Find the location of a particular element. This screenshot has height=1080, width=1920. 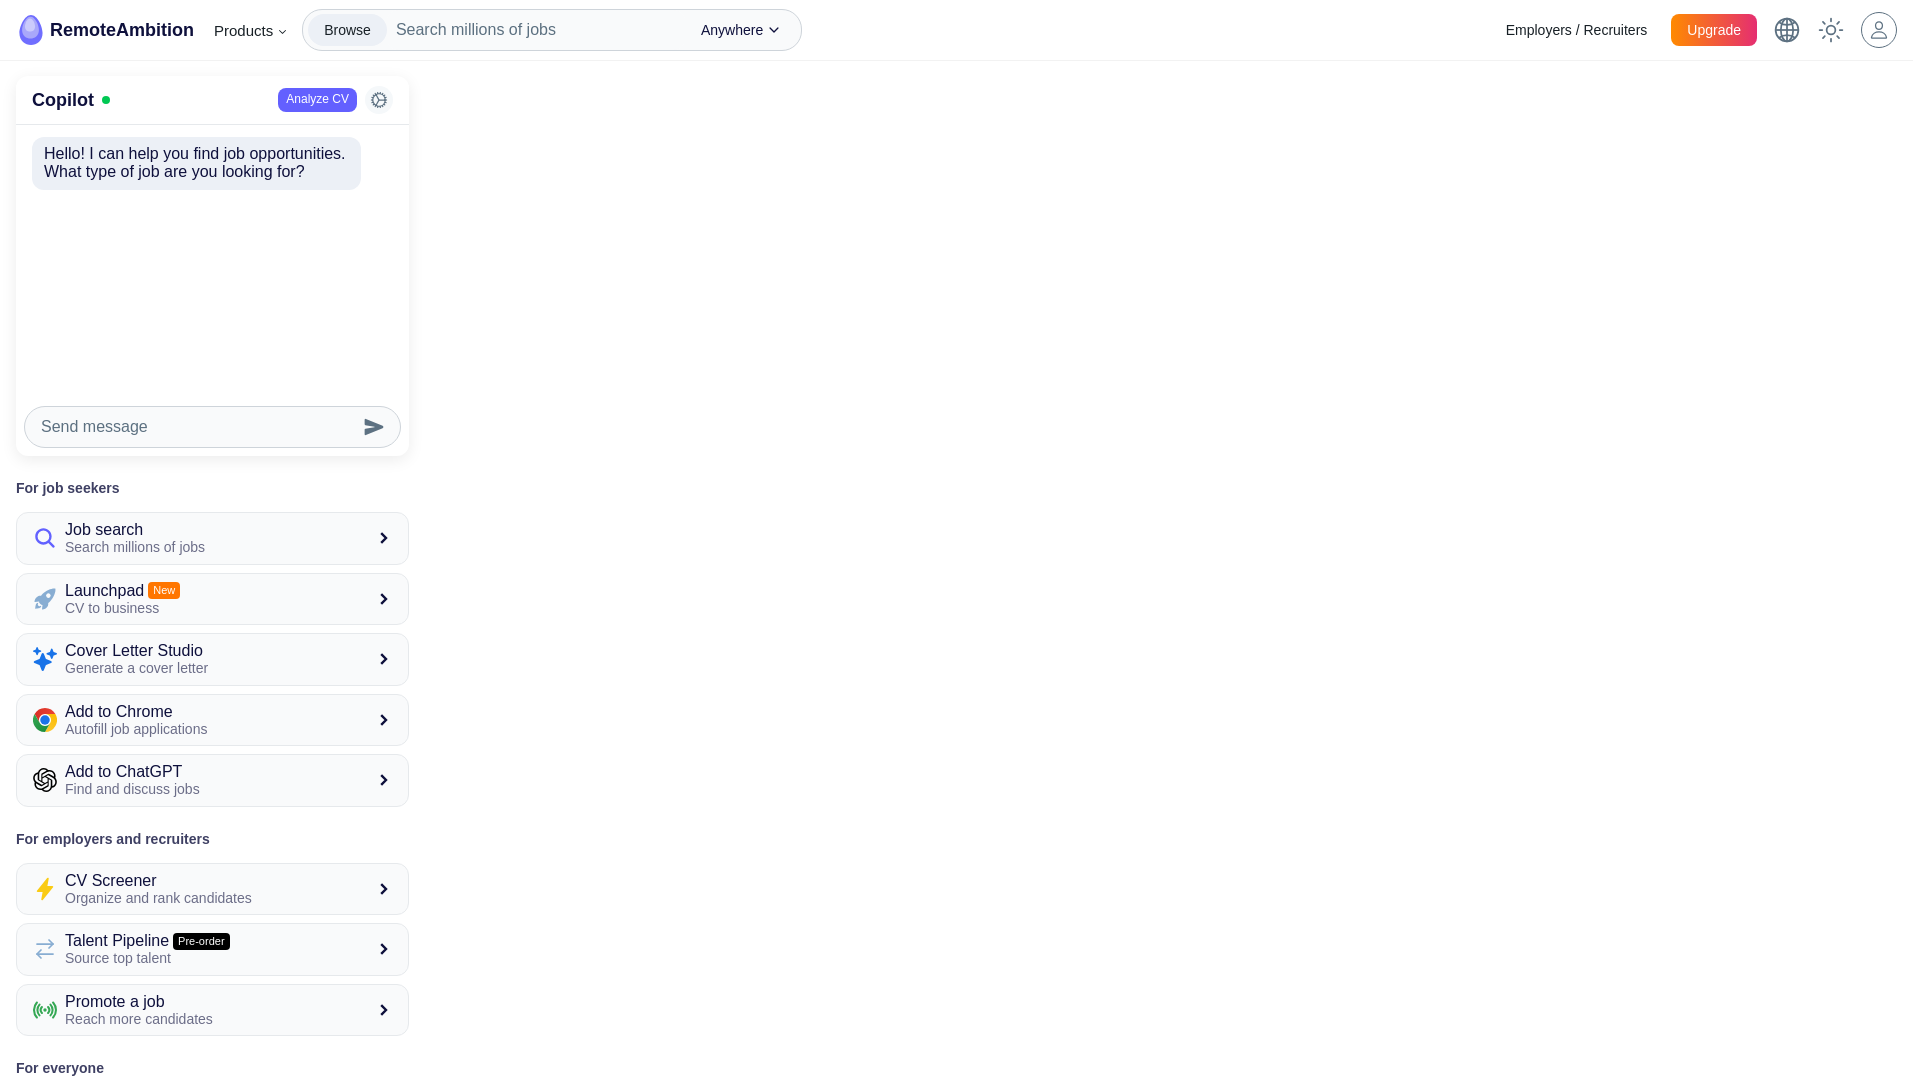

Products is located at coordinates (212, 888).